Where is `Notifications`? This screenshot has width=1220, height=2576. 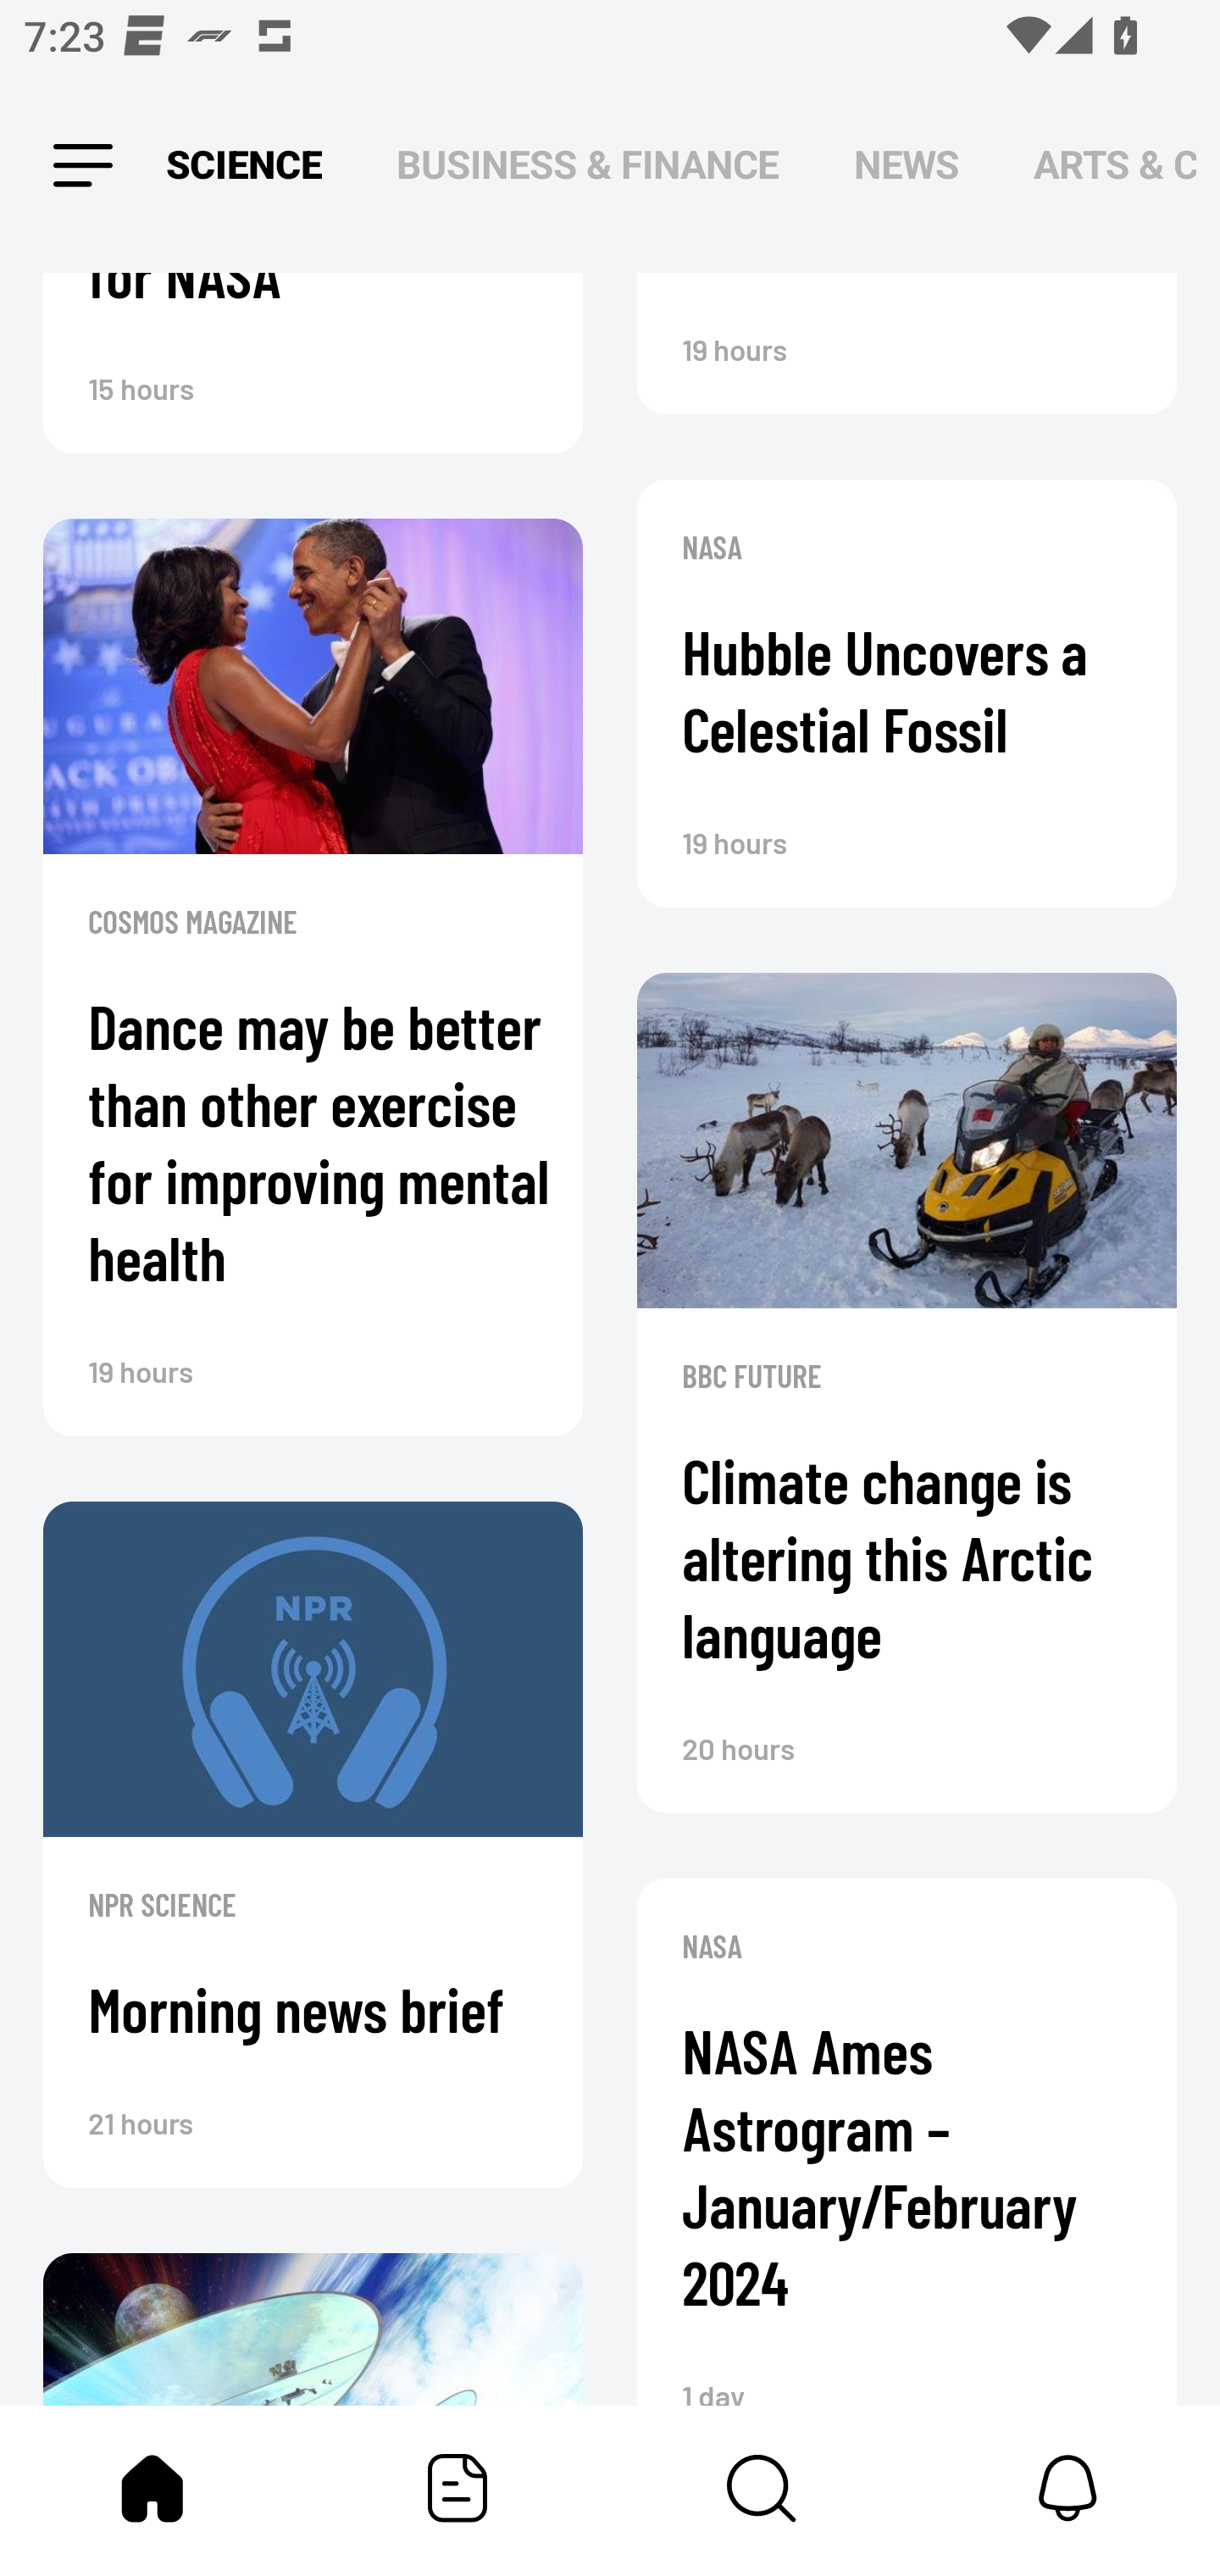
Notifications is located at coordinates (1067, 2488).